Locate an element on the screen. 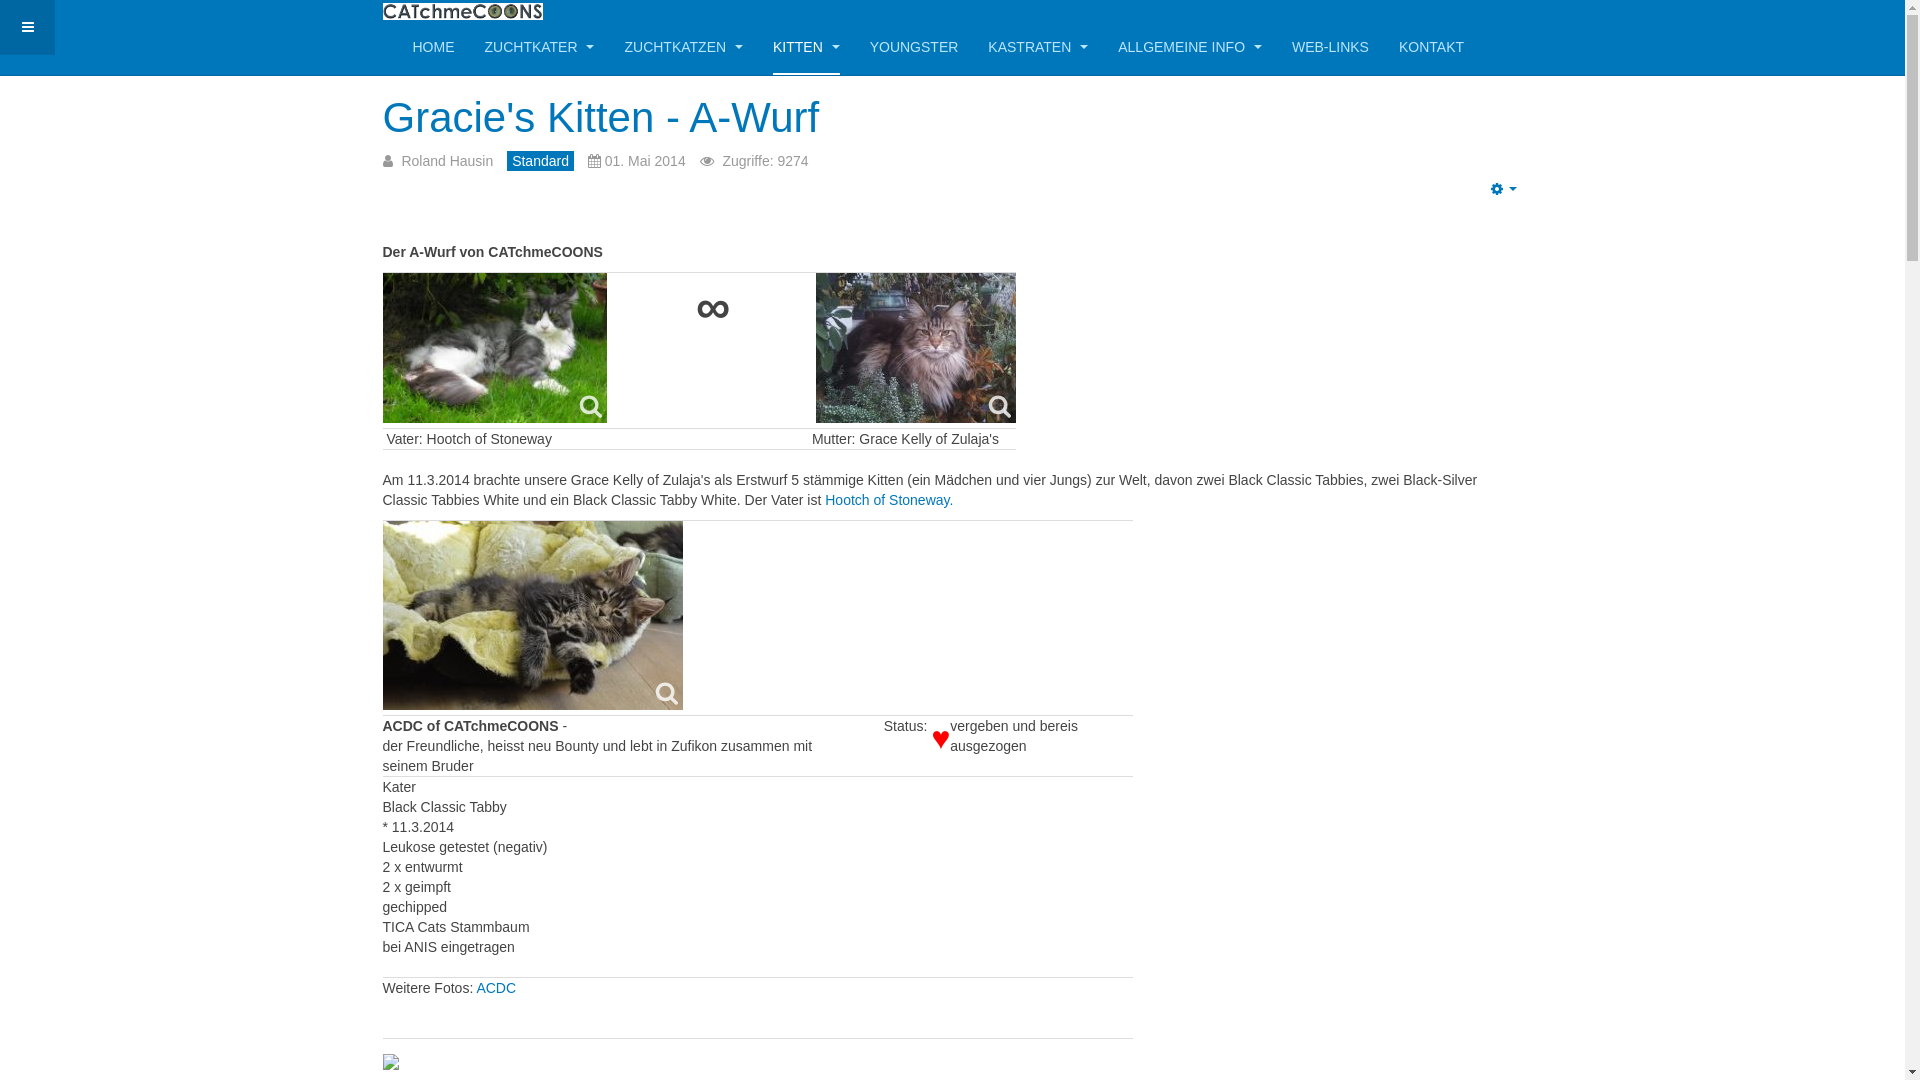 The height and width of the screenshot is (1080, 1920). KITTEN is located at coordinates (806, 48).